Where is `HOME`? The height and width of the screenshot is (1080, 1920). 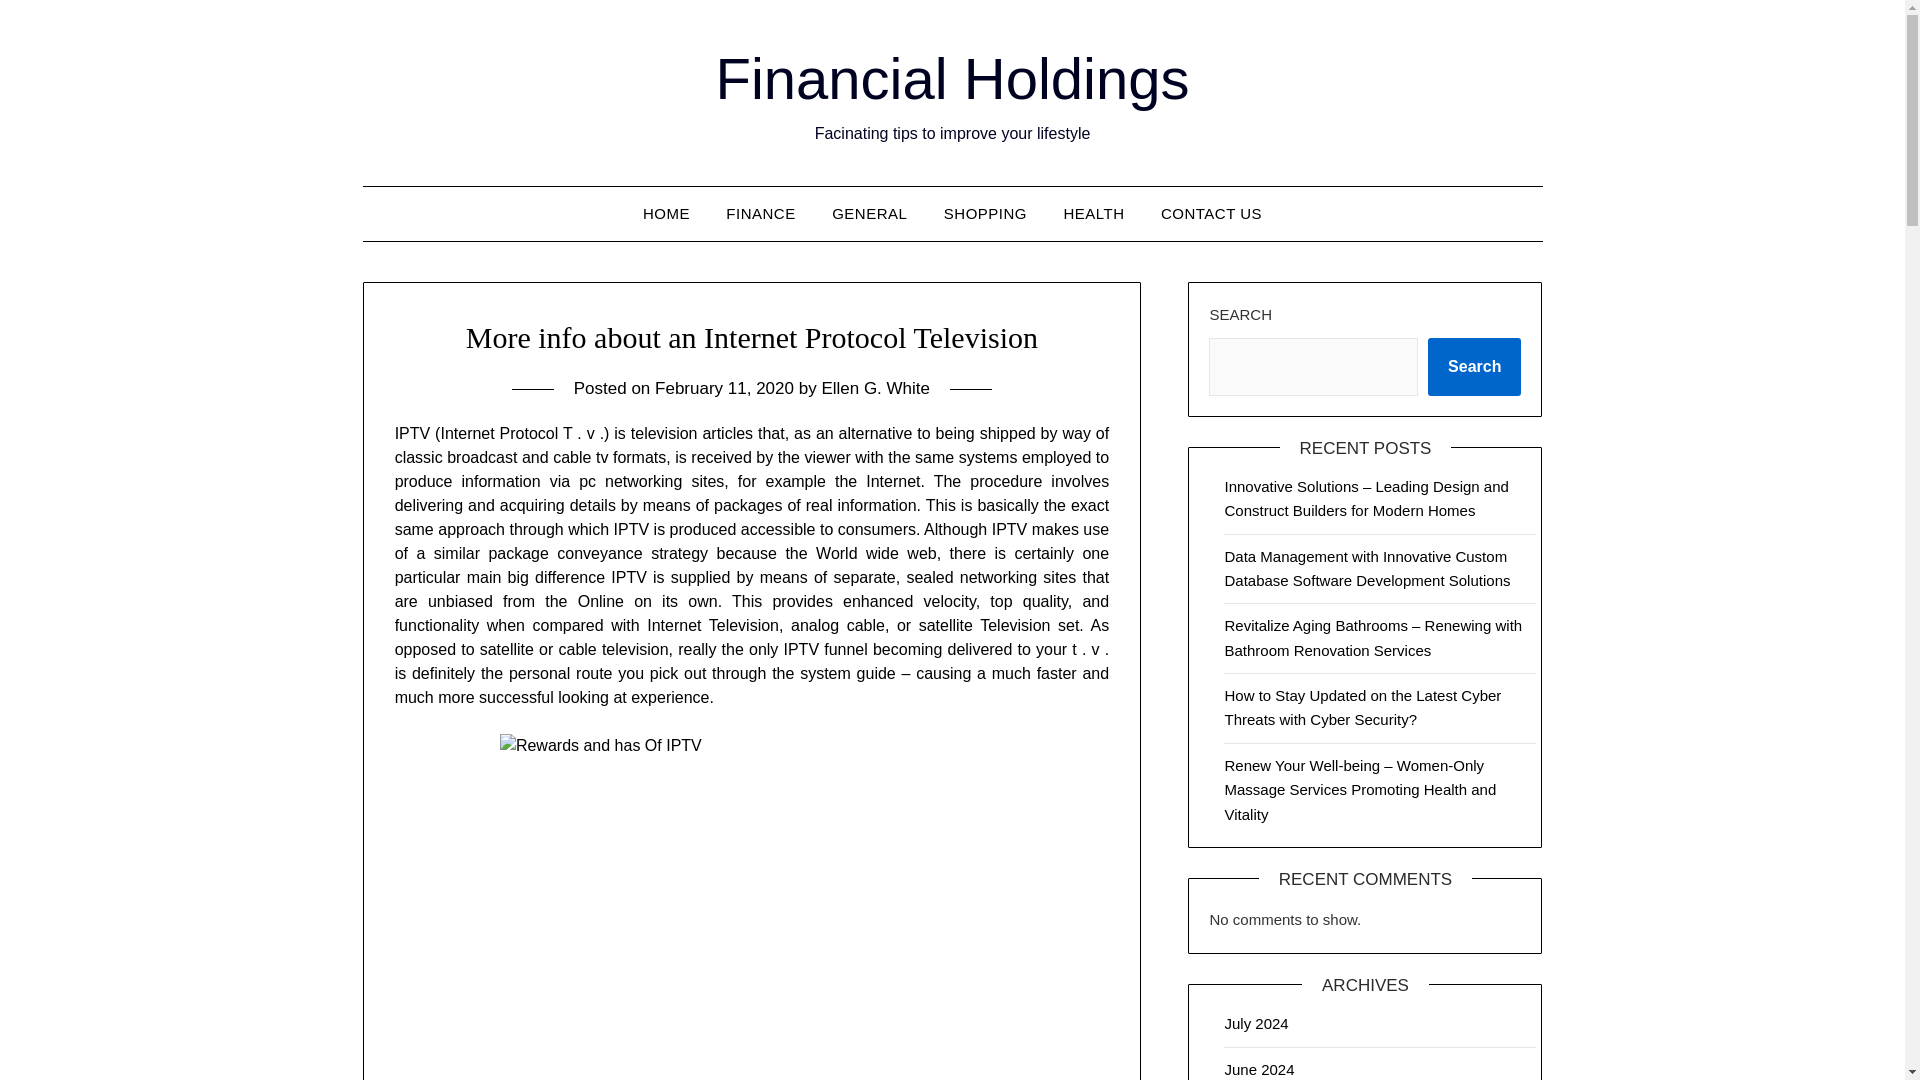
HOME is located at coordinates (666, 213).